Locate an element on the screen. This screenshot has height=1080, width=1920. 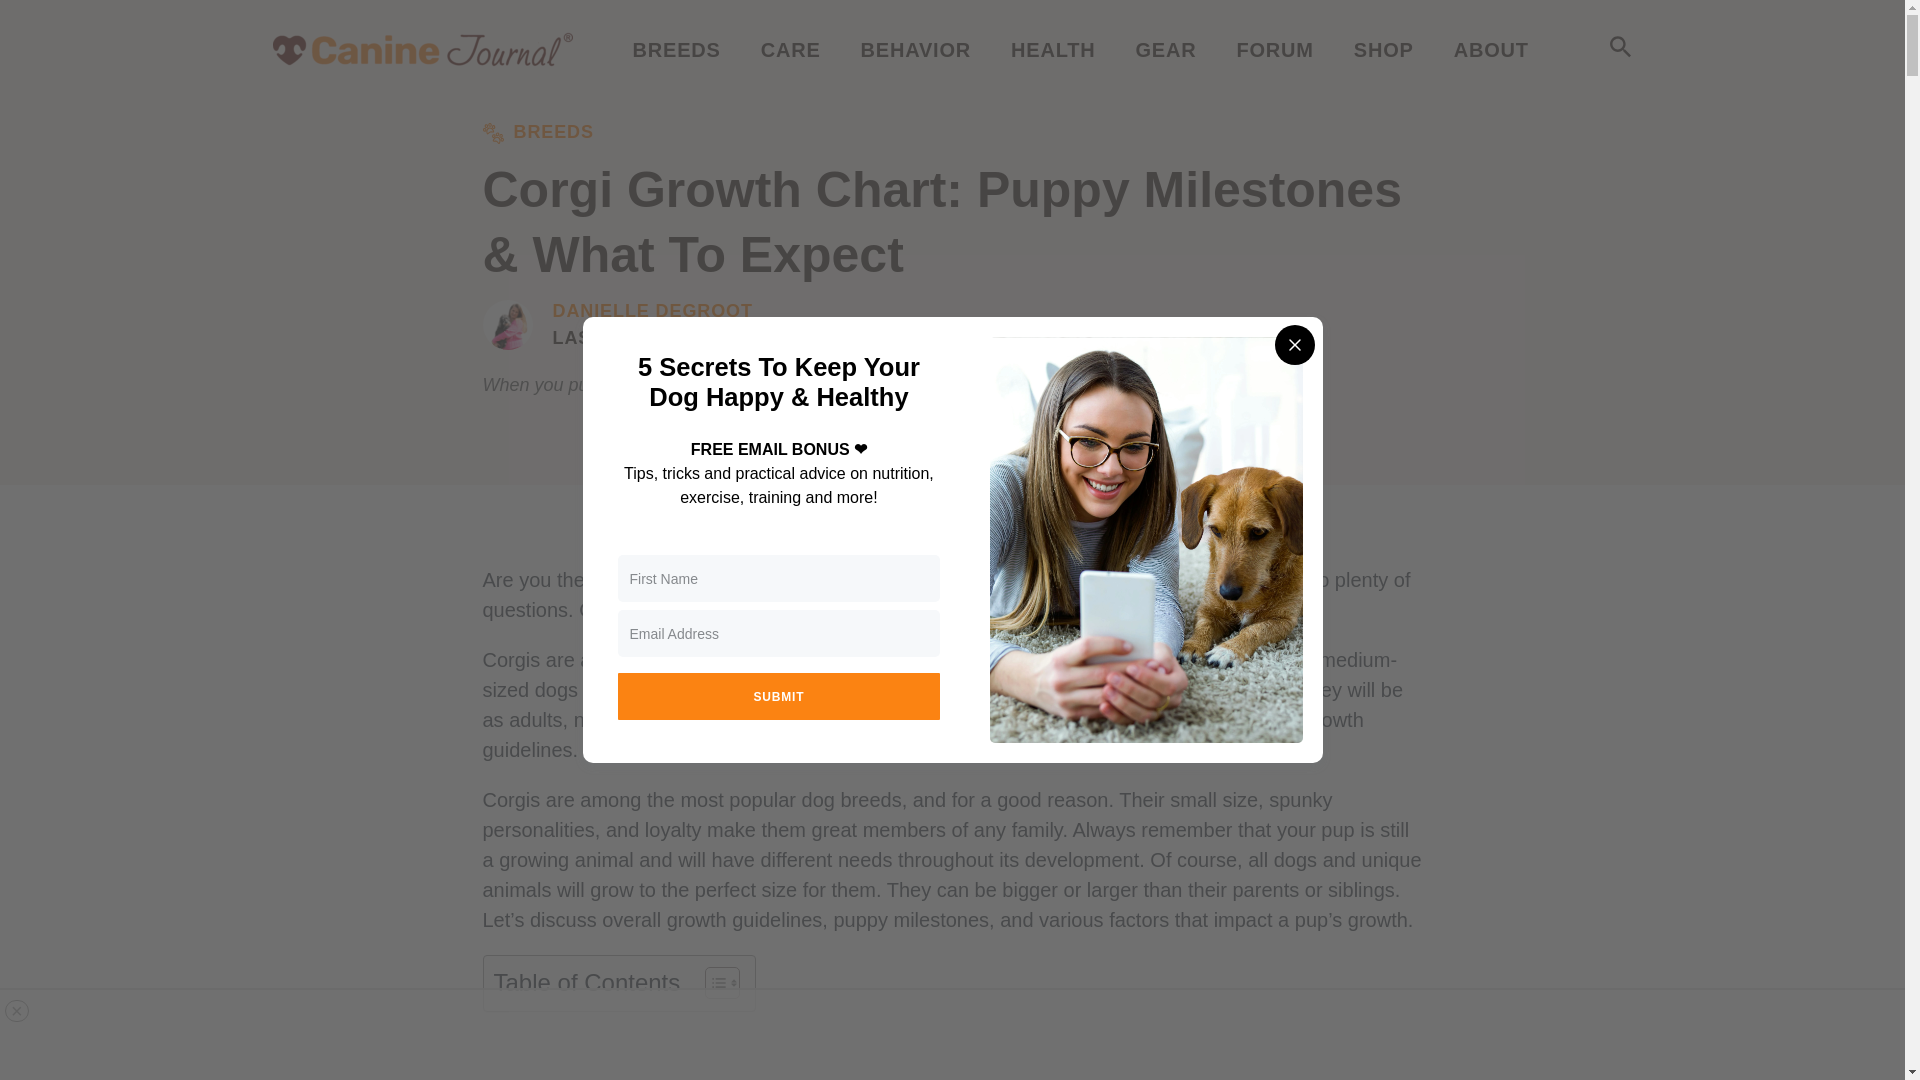
Share on Pinterest is located at coordinates (1204, 524).